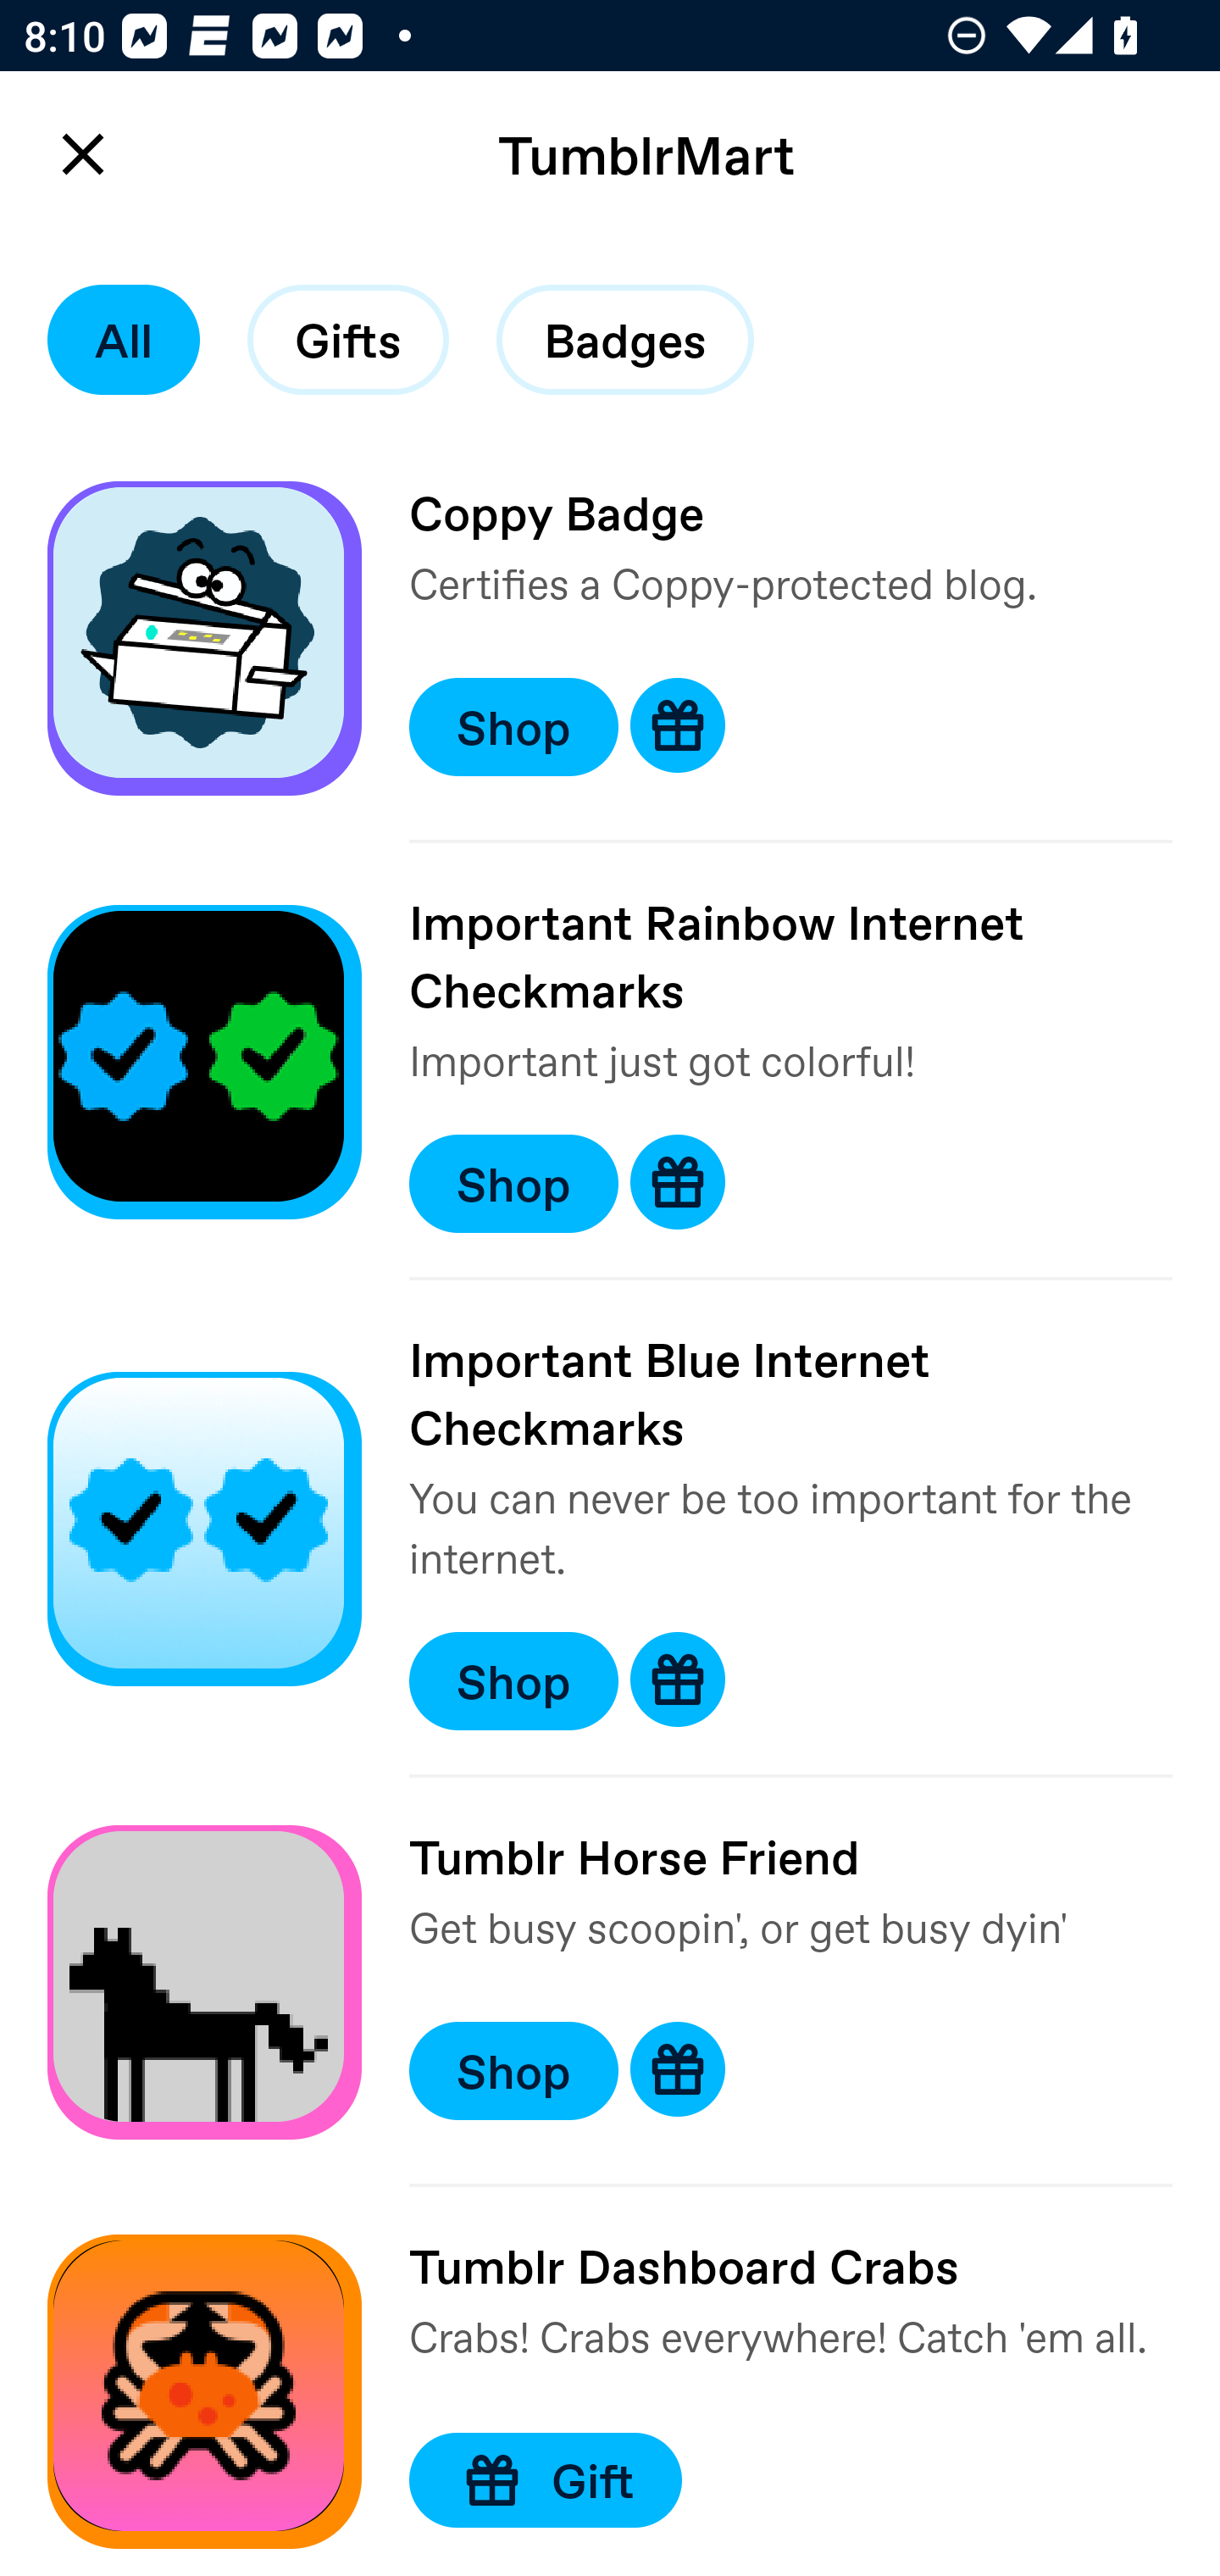 The height and width of the screenshot is (2576, 1220). What do you see at coordinates (513, 726) in the screenshot?
I see `Shop` at bounding box center [513, 726].